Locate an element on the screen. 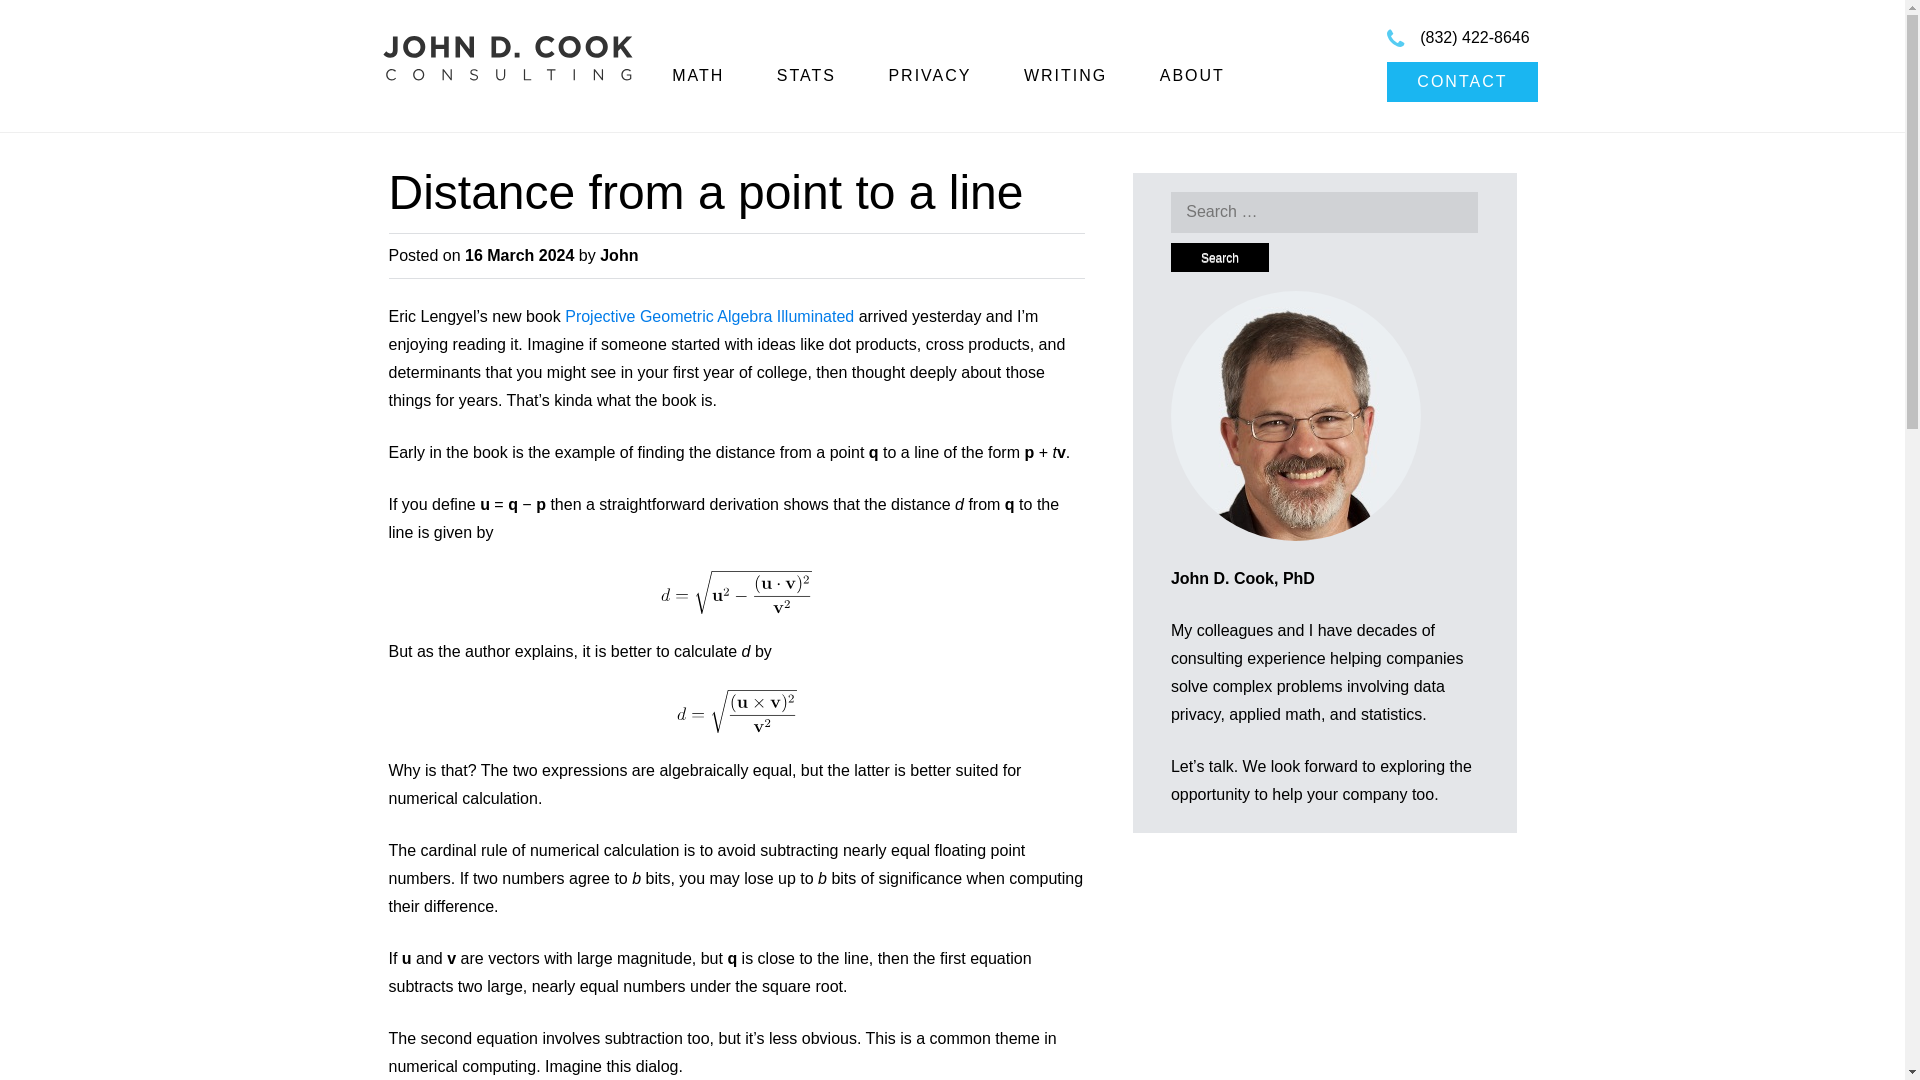 The height and width of the screenshot is (1080, 1920). Projective Geometric Algebra Illuminated is located at coordinates (709, 316).